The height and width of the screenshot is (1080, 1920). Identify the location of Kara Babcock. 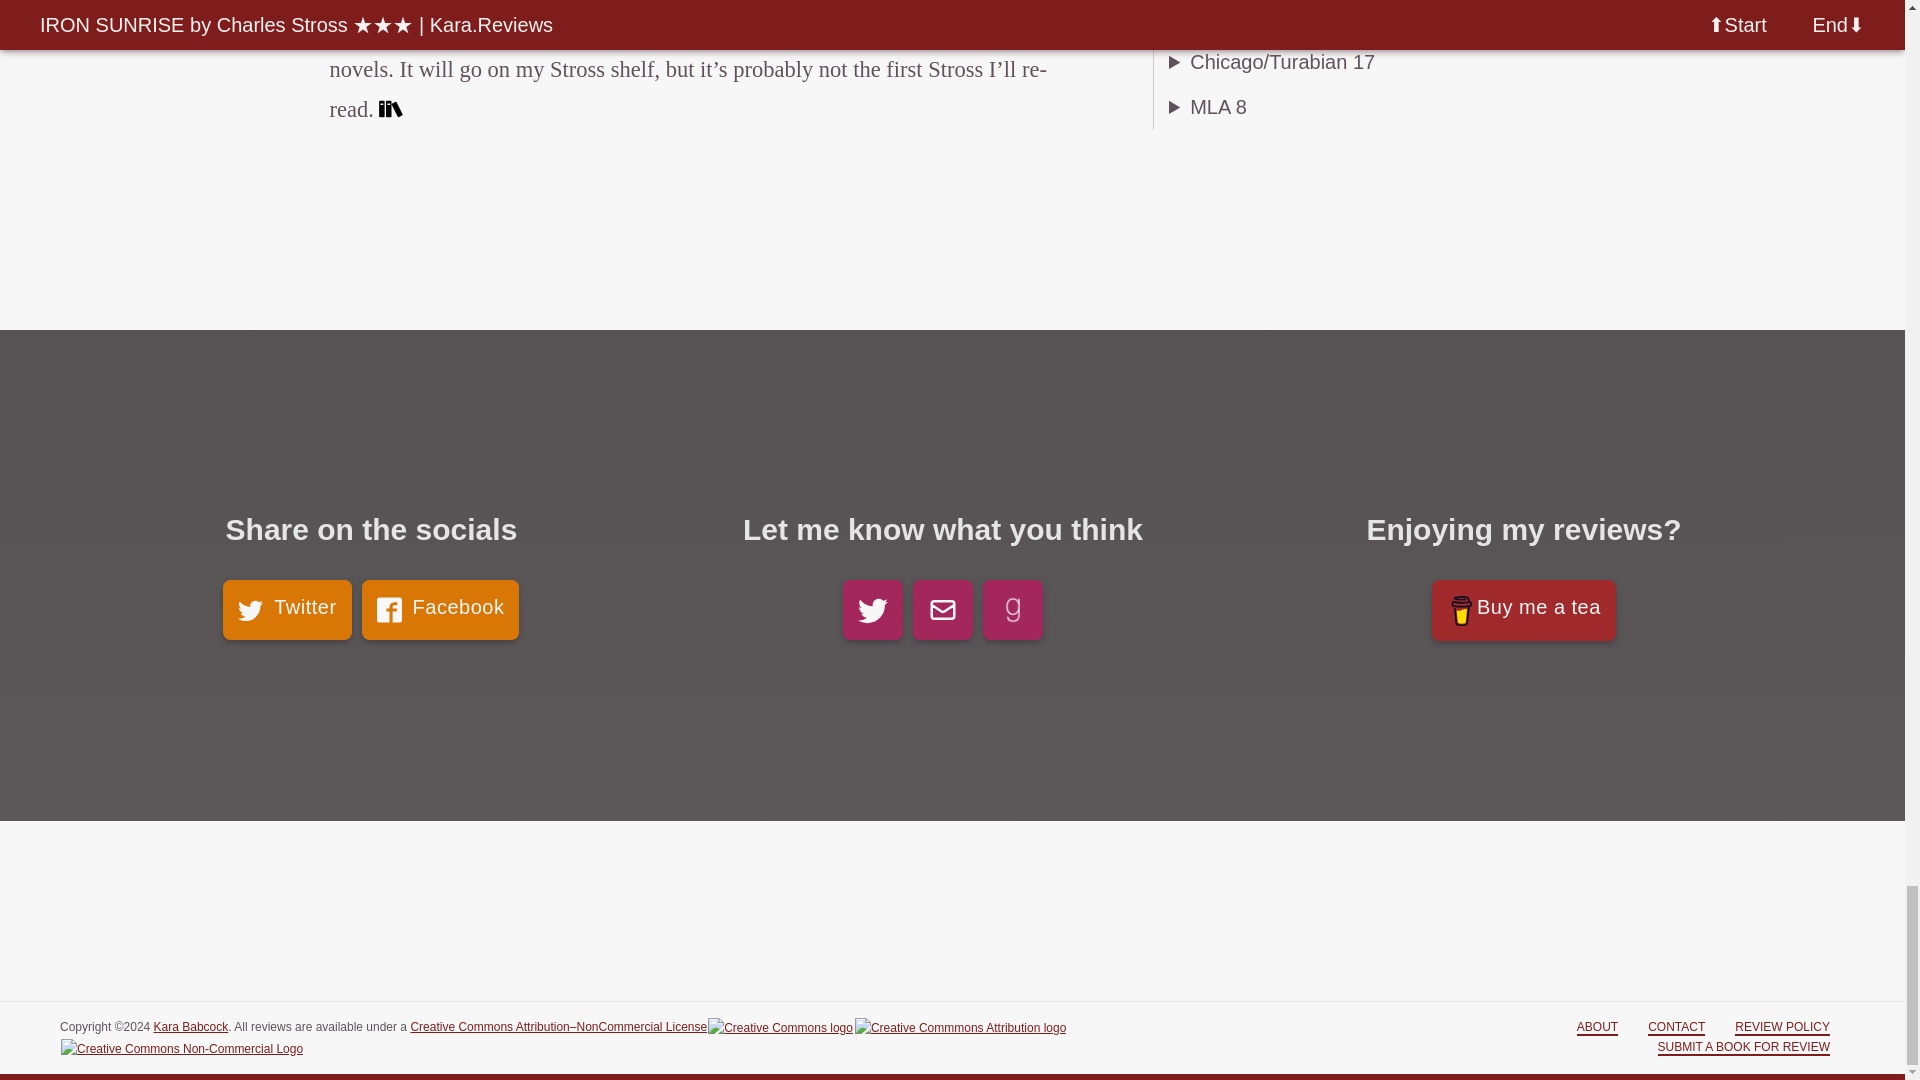
(190, 1026).